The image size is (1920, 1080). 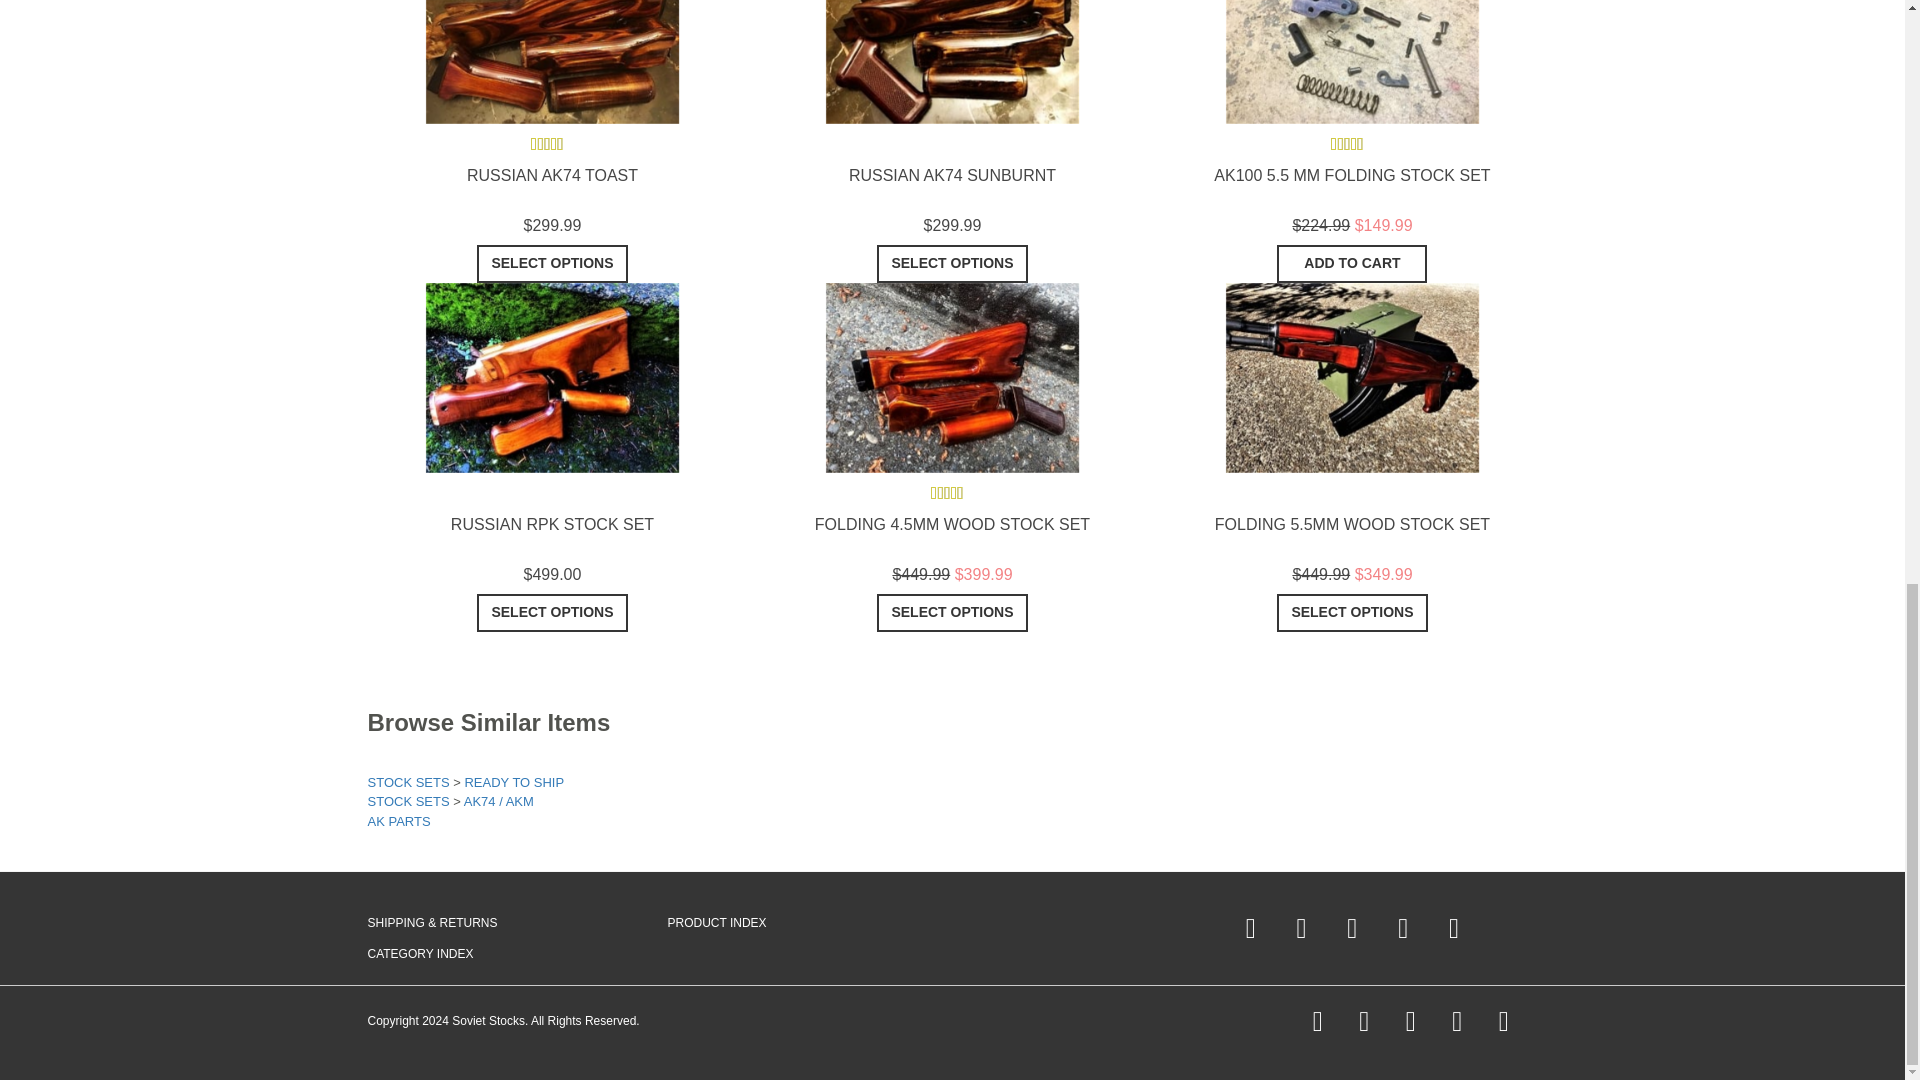 What do you see at coordinates (1454, 928) in the screenshot?
I see `Follow Us on Instagram` at bounding box center [1454, 928].